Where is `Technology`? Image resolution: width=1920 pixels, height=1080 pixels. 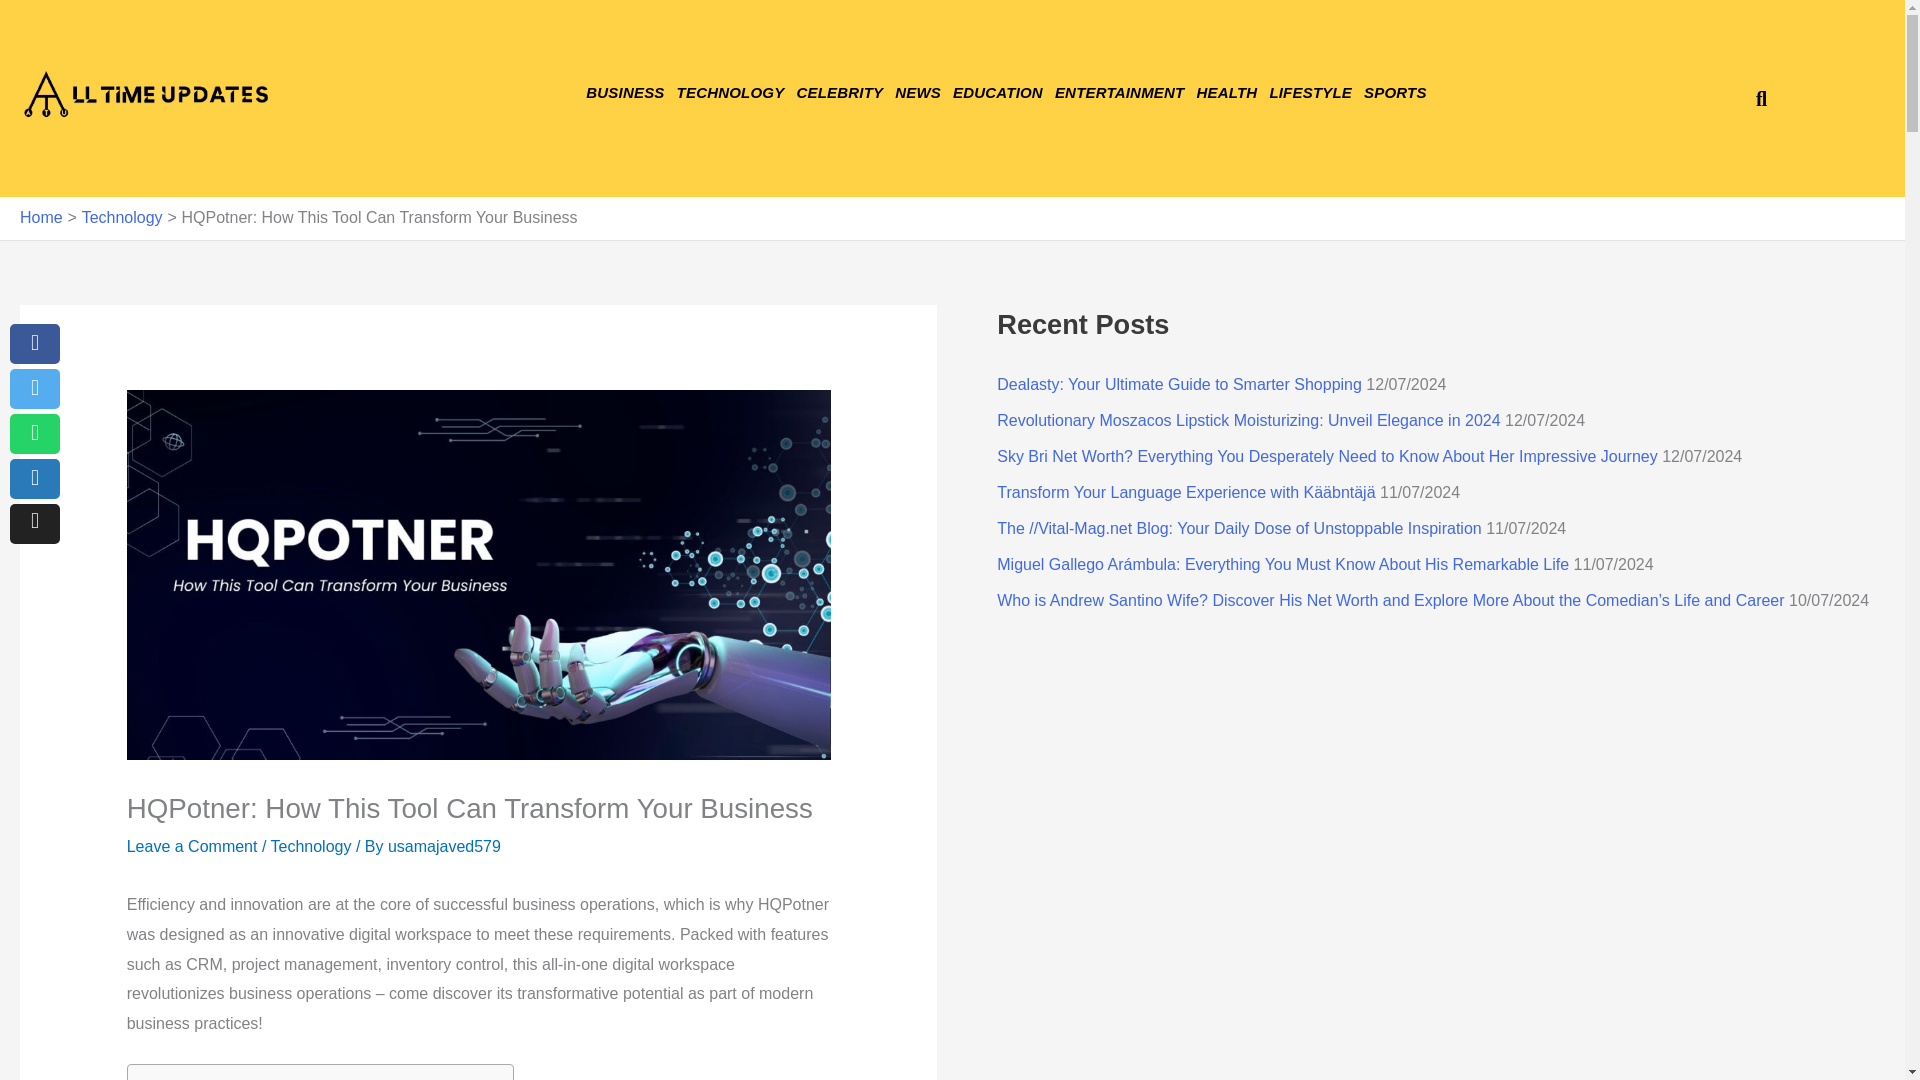
Technology is located at coordinates (122, 217).